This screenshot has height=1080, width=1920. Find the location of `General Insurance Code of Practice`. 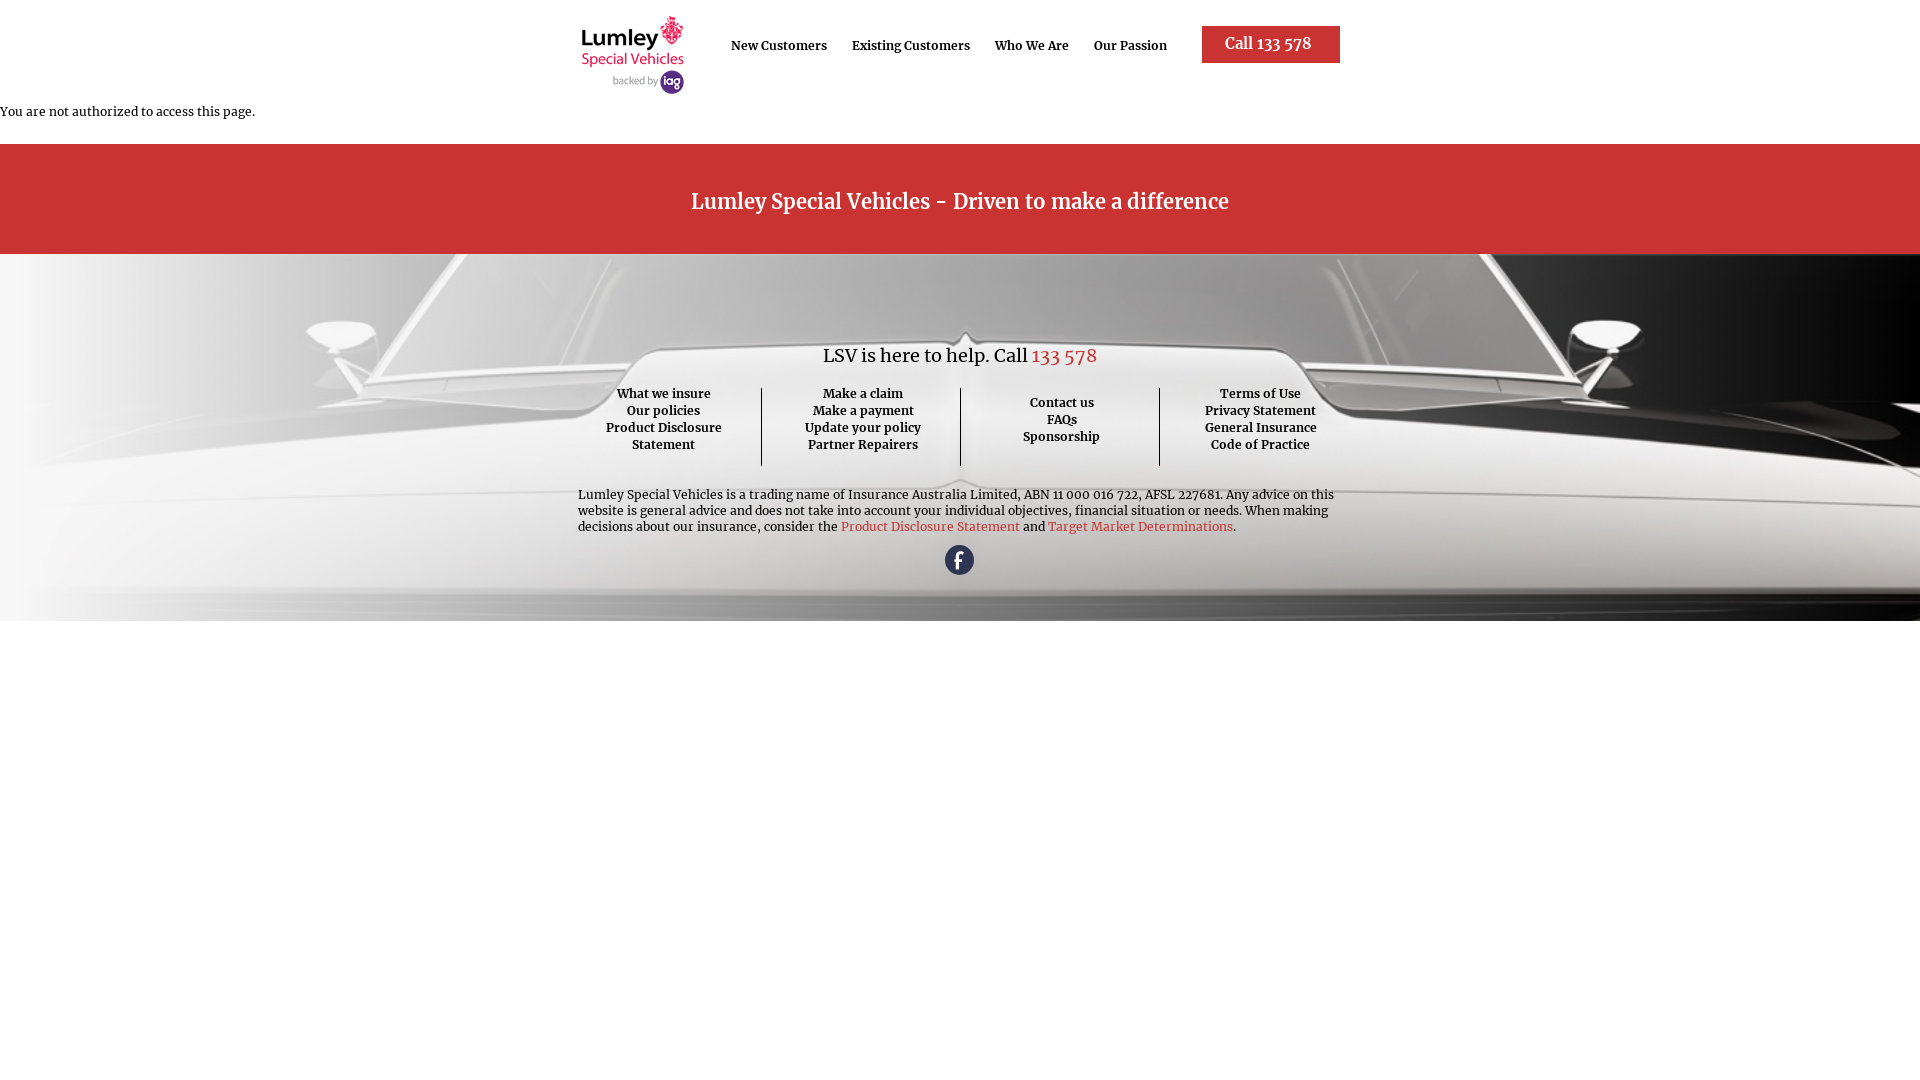

General Insurance Code of Practice is located at coordinates (1261, 436).